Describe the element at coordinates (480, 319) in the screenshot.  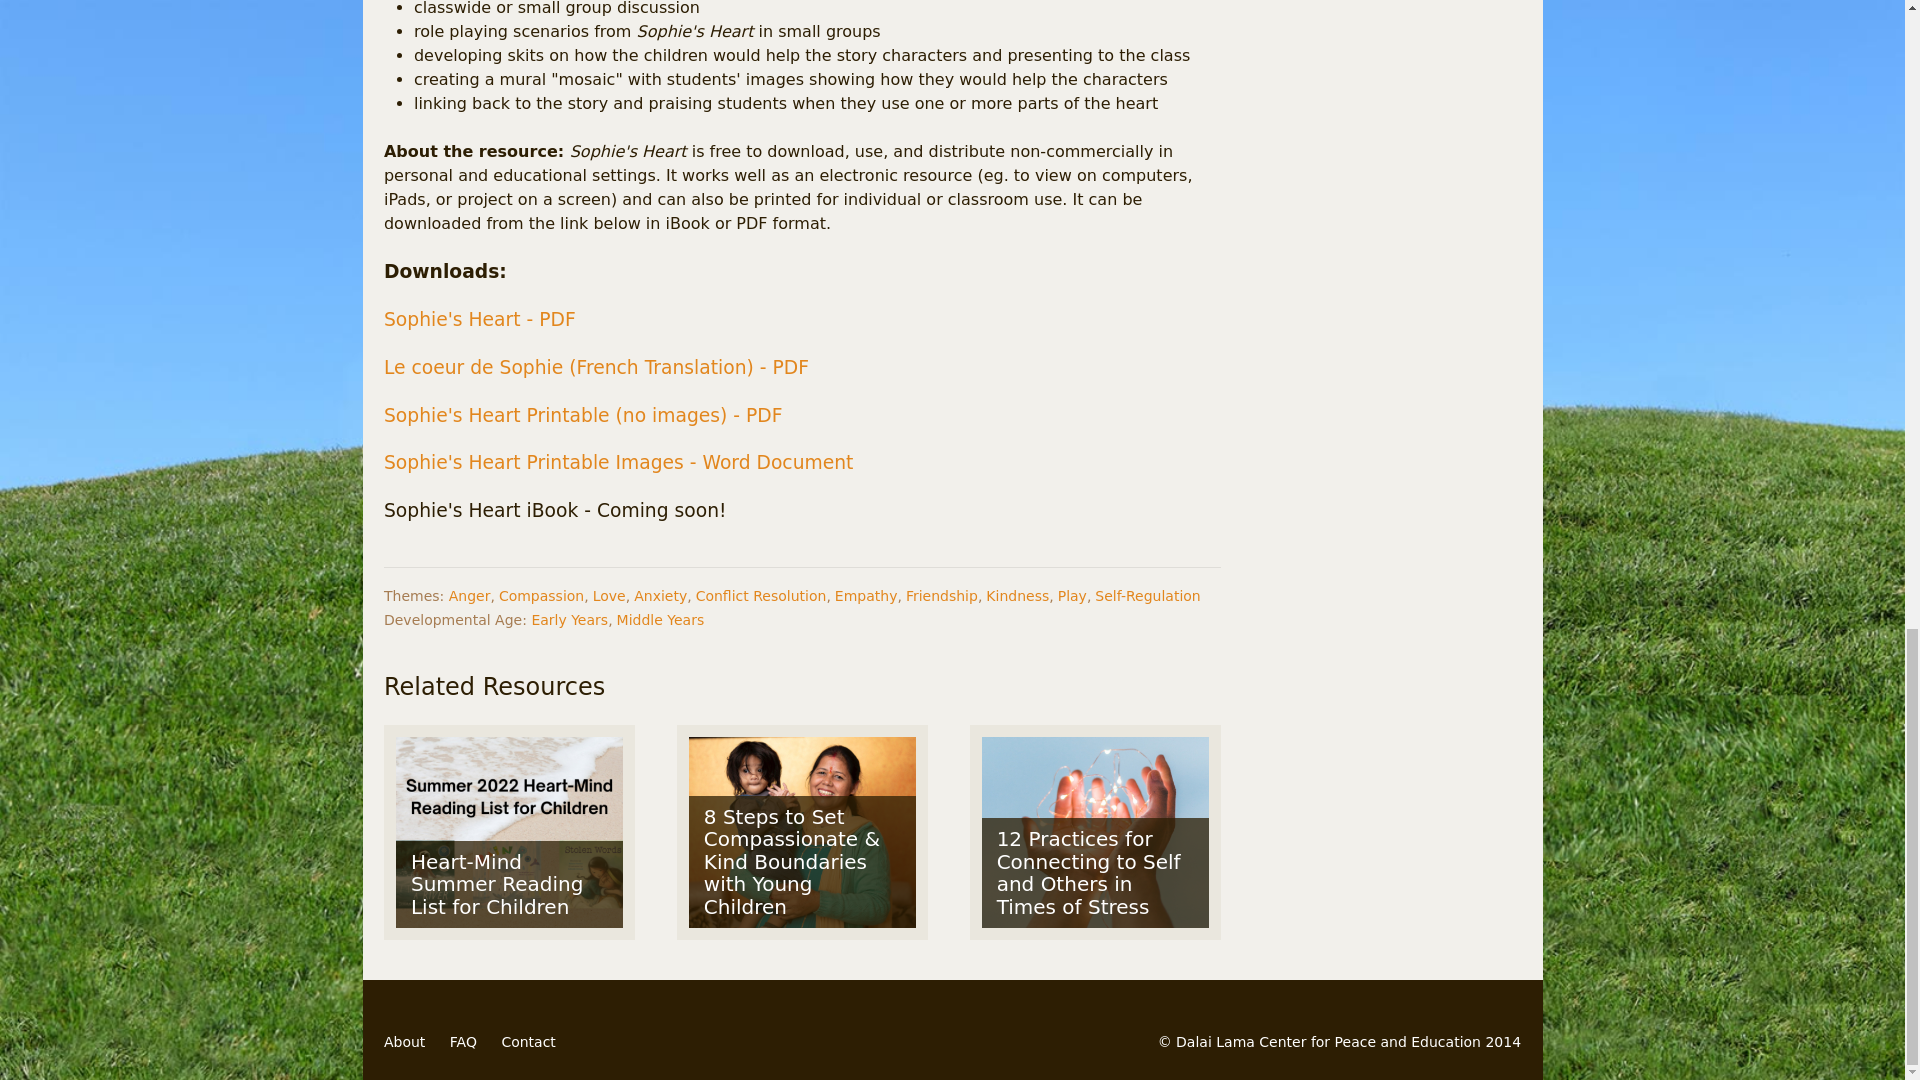
I see `Sophie's Heart - PDF` at that location.